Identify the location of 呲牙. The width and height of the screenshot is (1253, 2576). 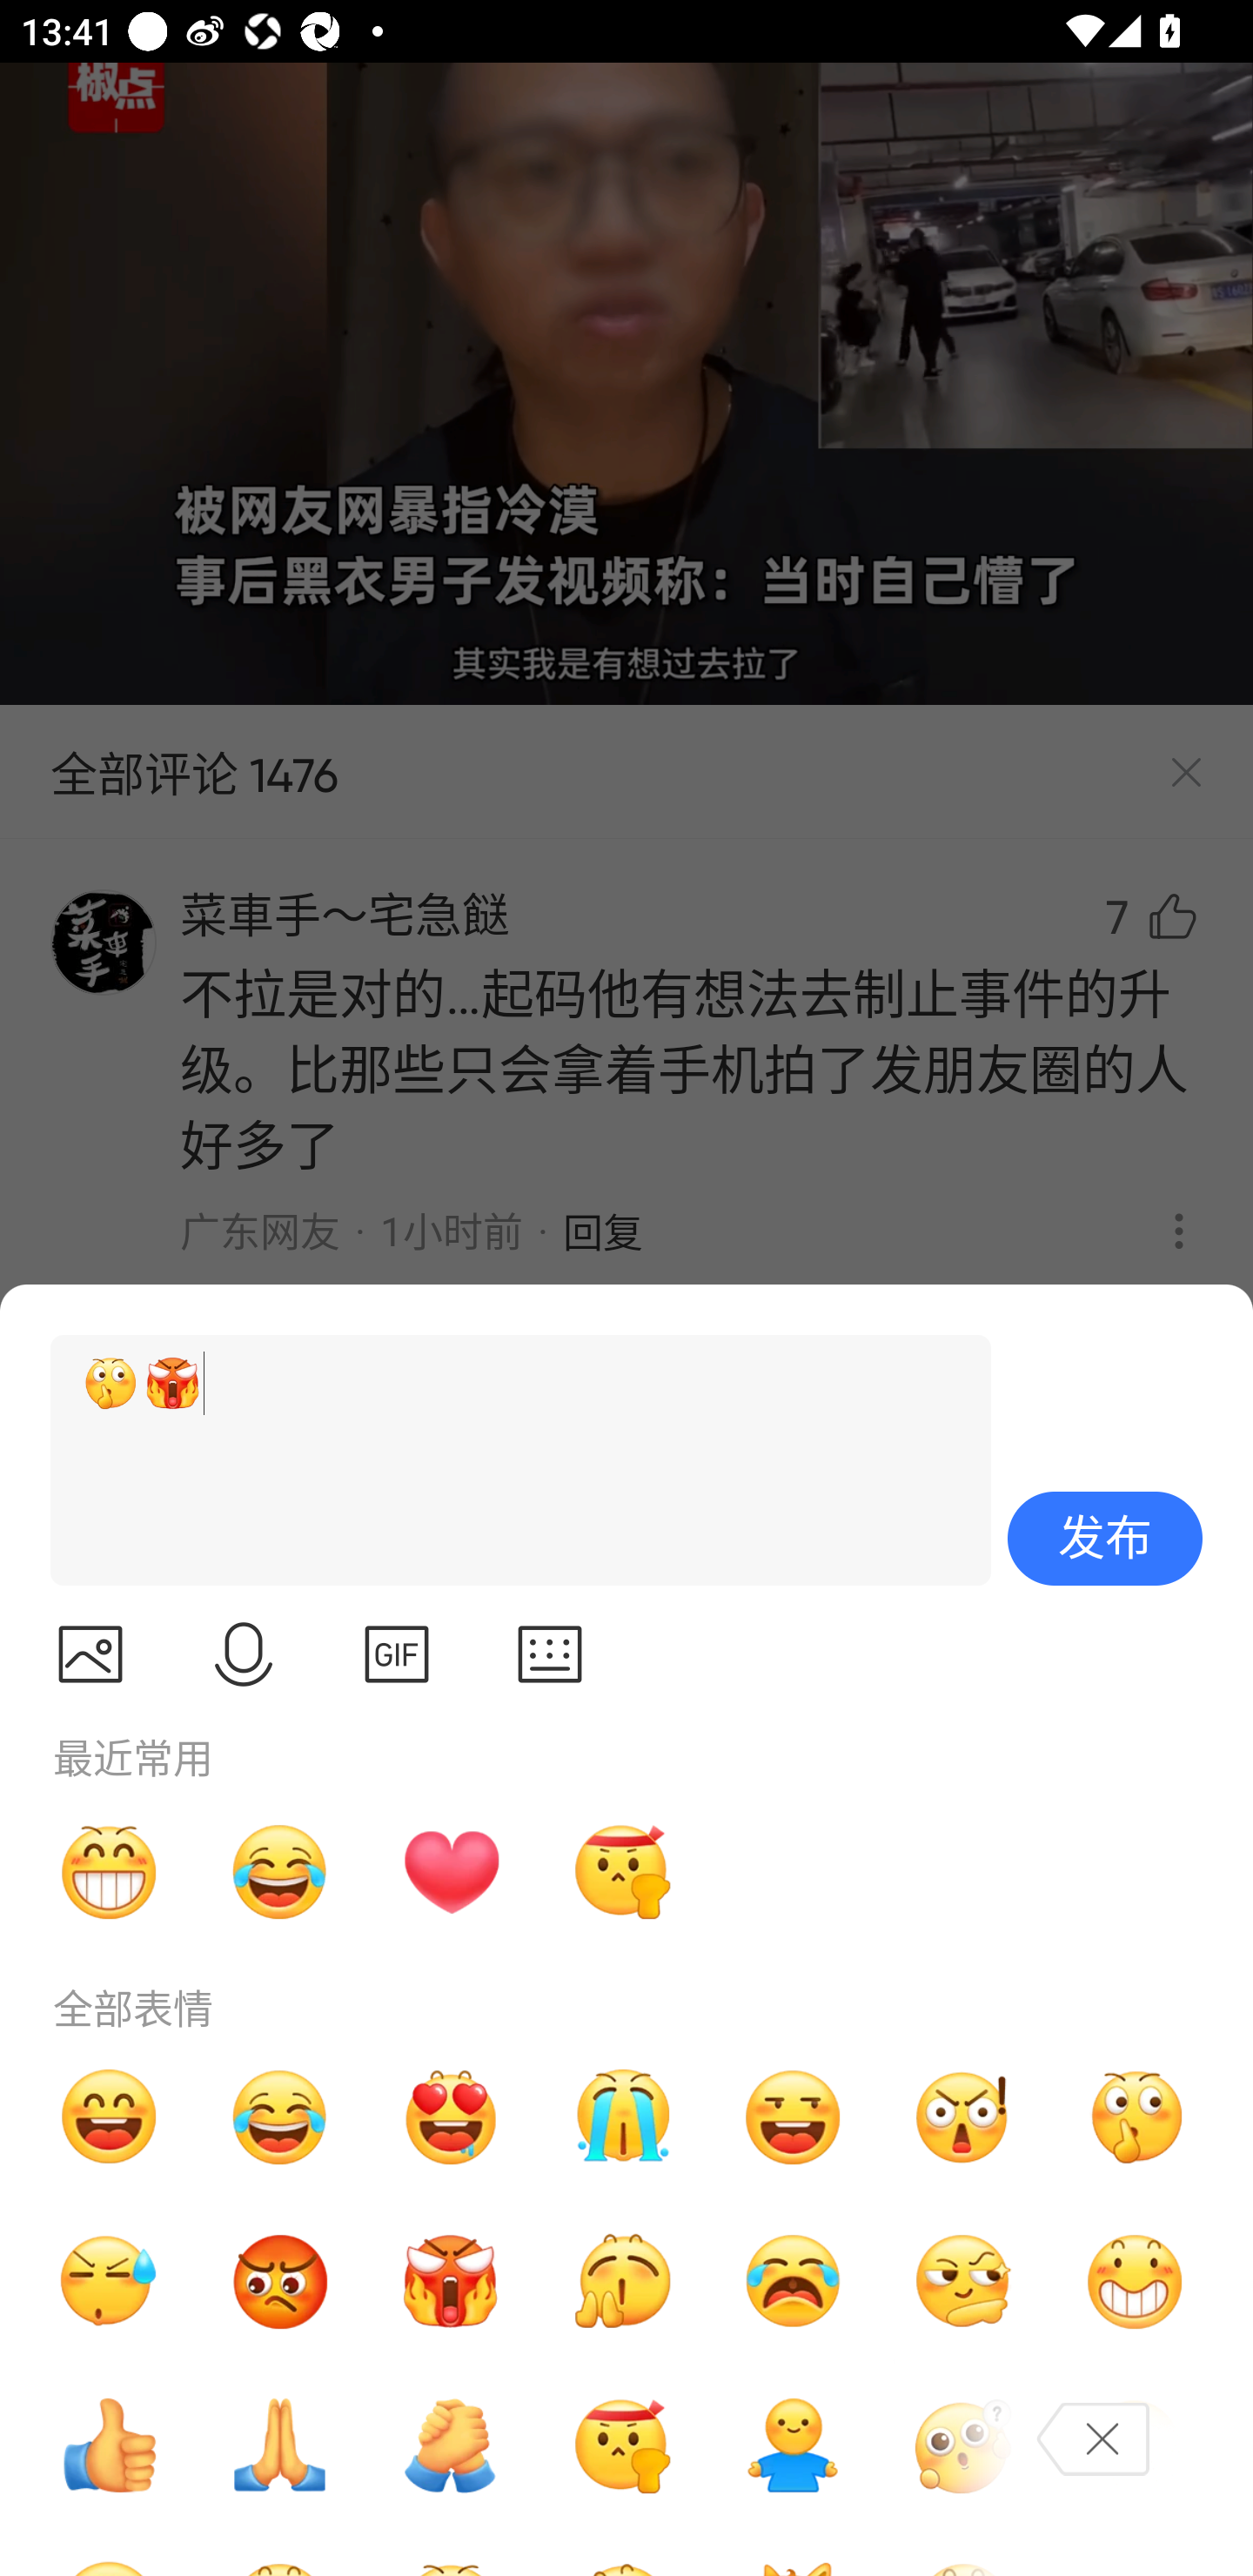
(109, 1871).